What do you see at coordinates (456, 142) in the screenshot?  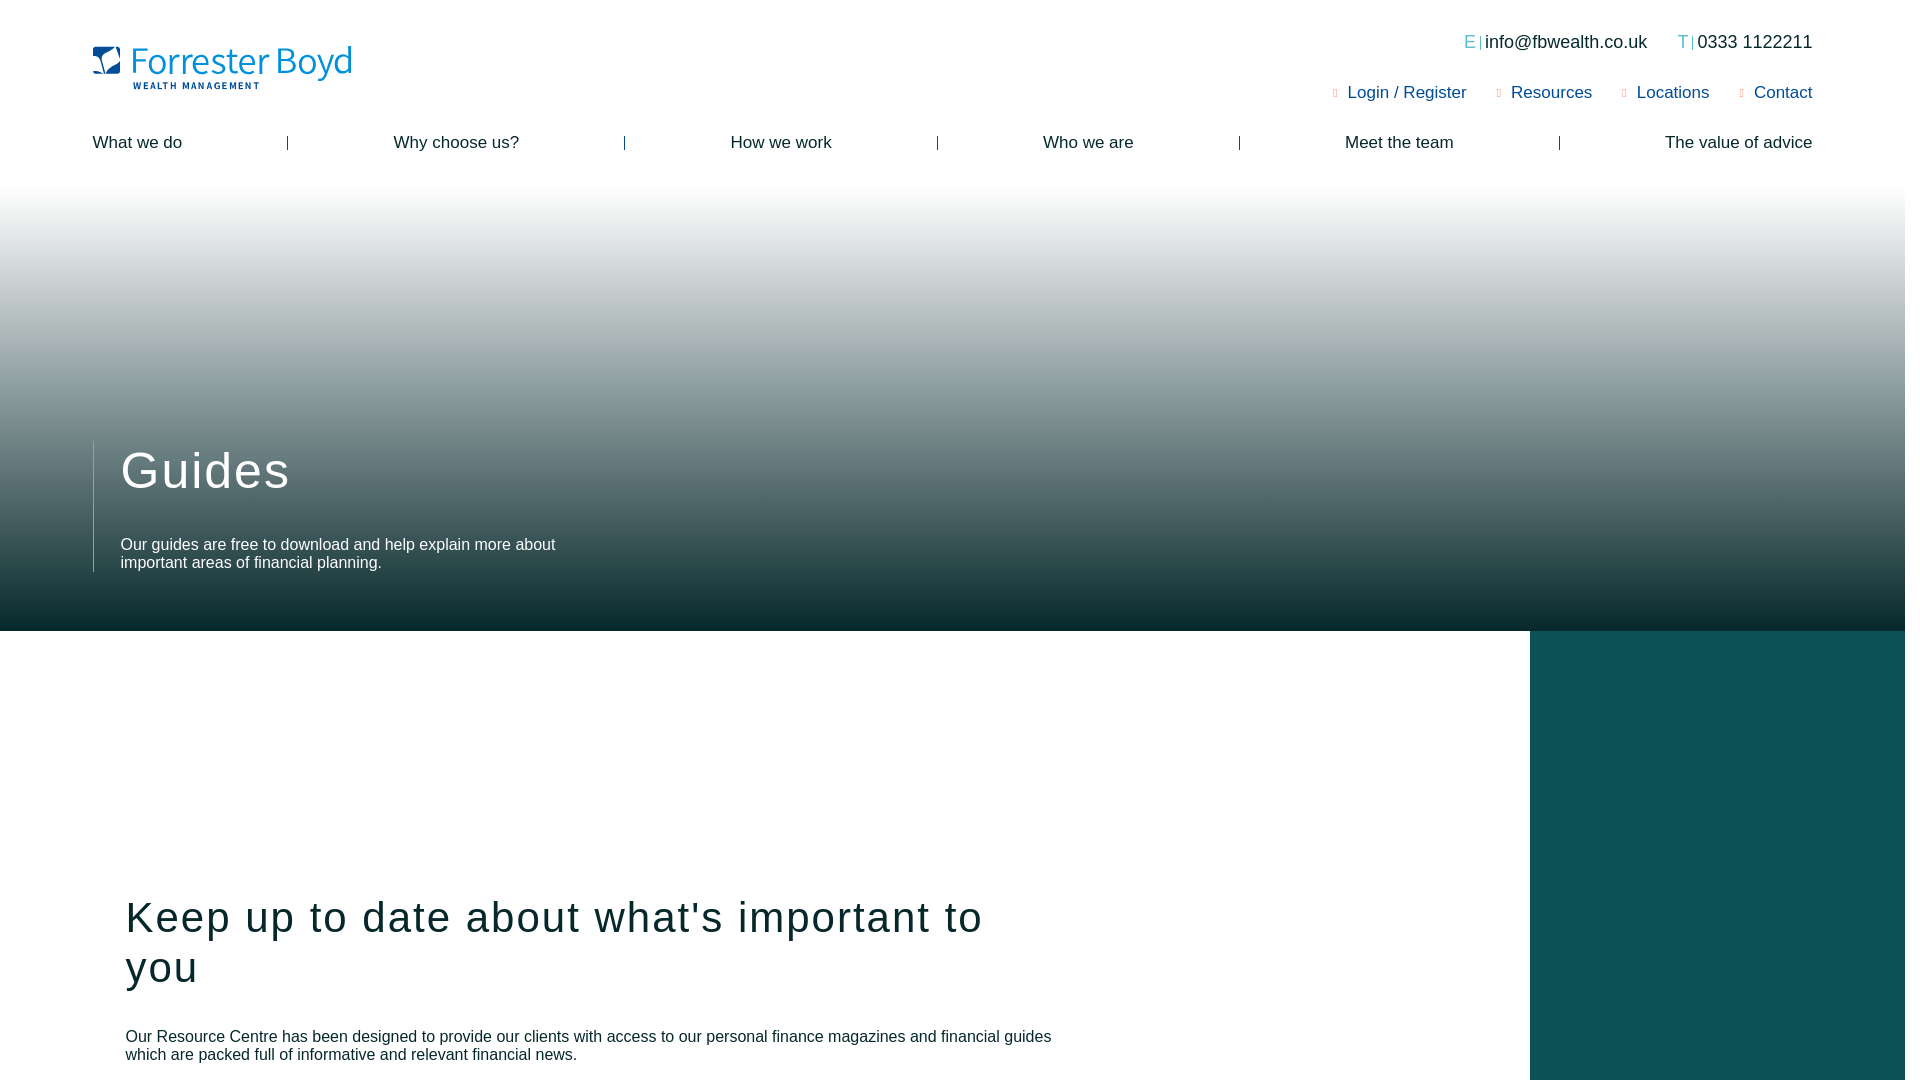 I see `Why choose us?` at bounding box center [456, 142].